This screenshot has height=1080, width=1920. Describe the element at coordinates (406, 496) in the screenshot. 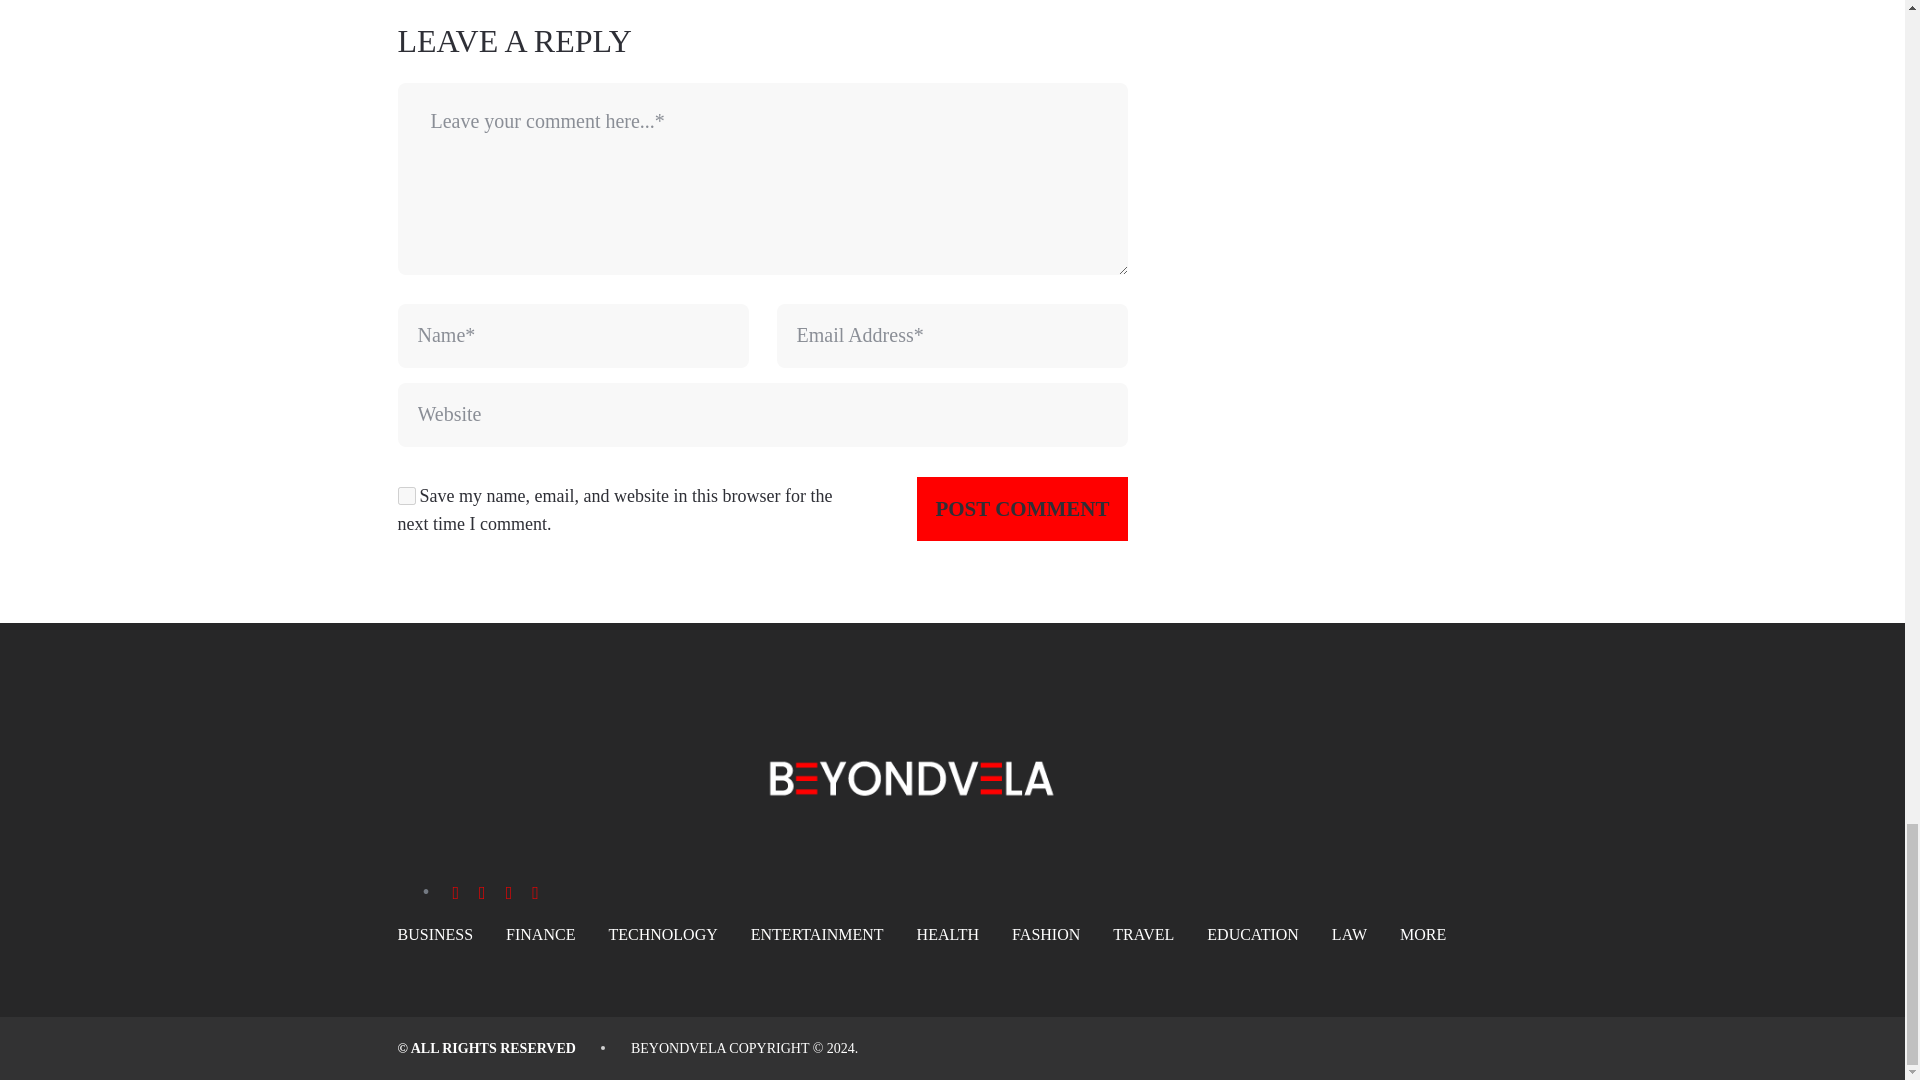

I see `yes` at that location.